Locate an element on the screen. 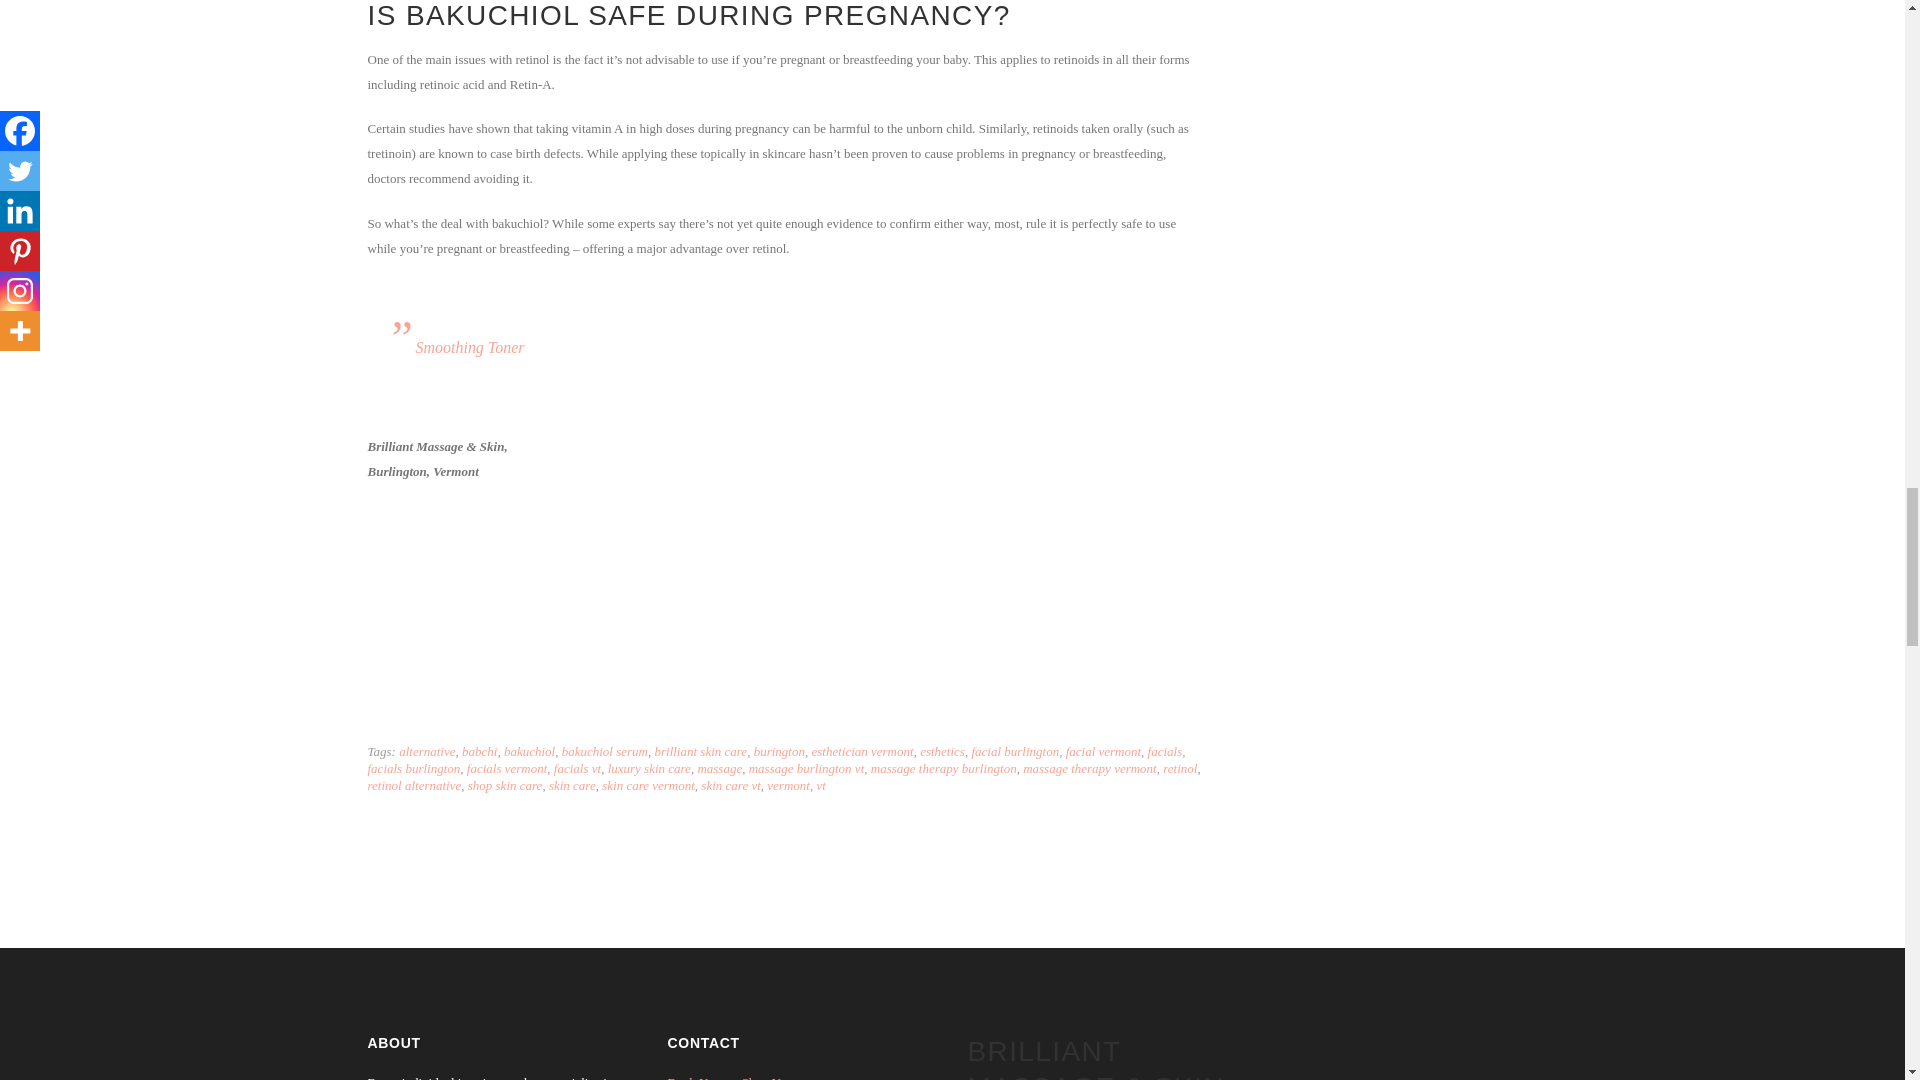 The width and height of the screenshot is (1920, 1080). bakuchiol serum is located at coordinates (605, 752).